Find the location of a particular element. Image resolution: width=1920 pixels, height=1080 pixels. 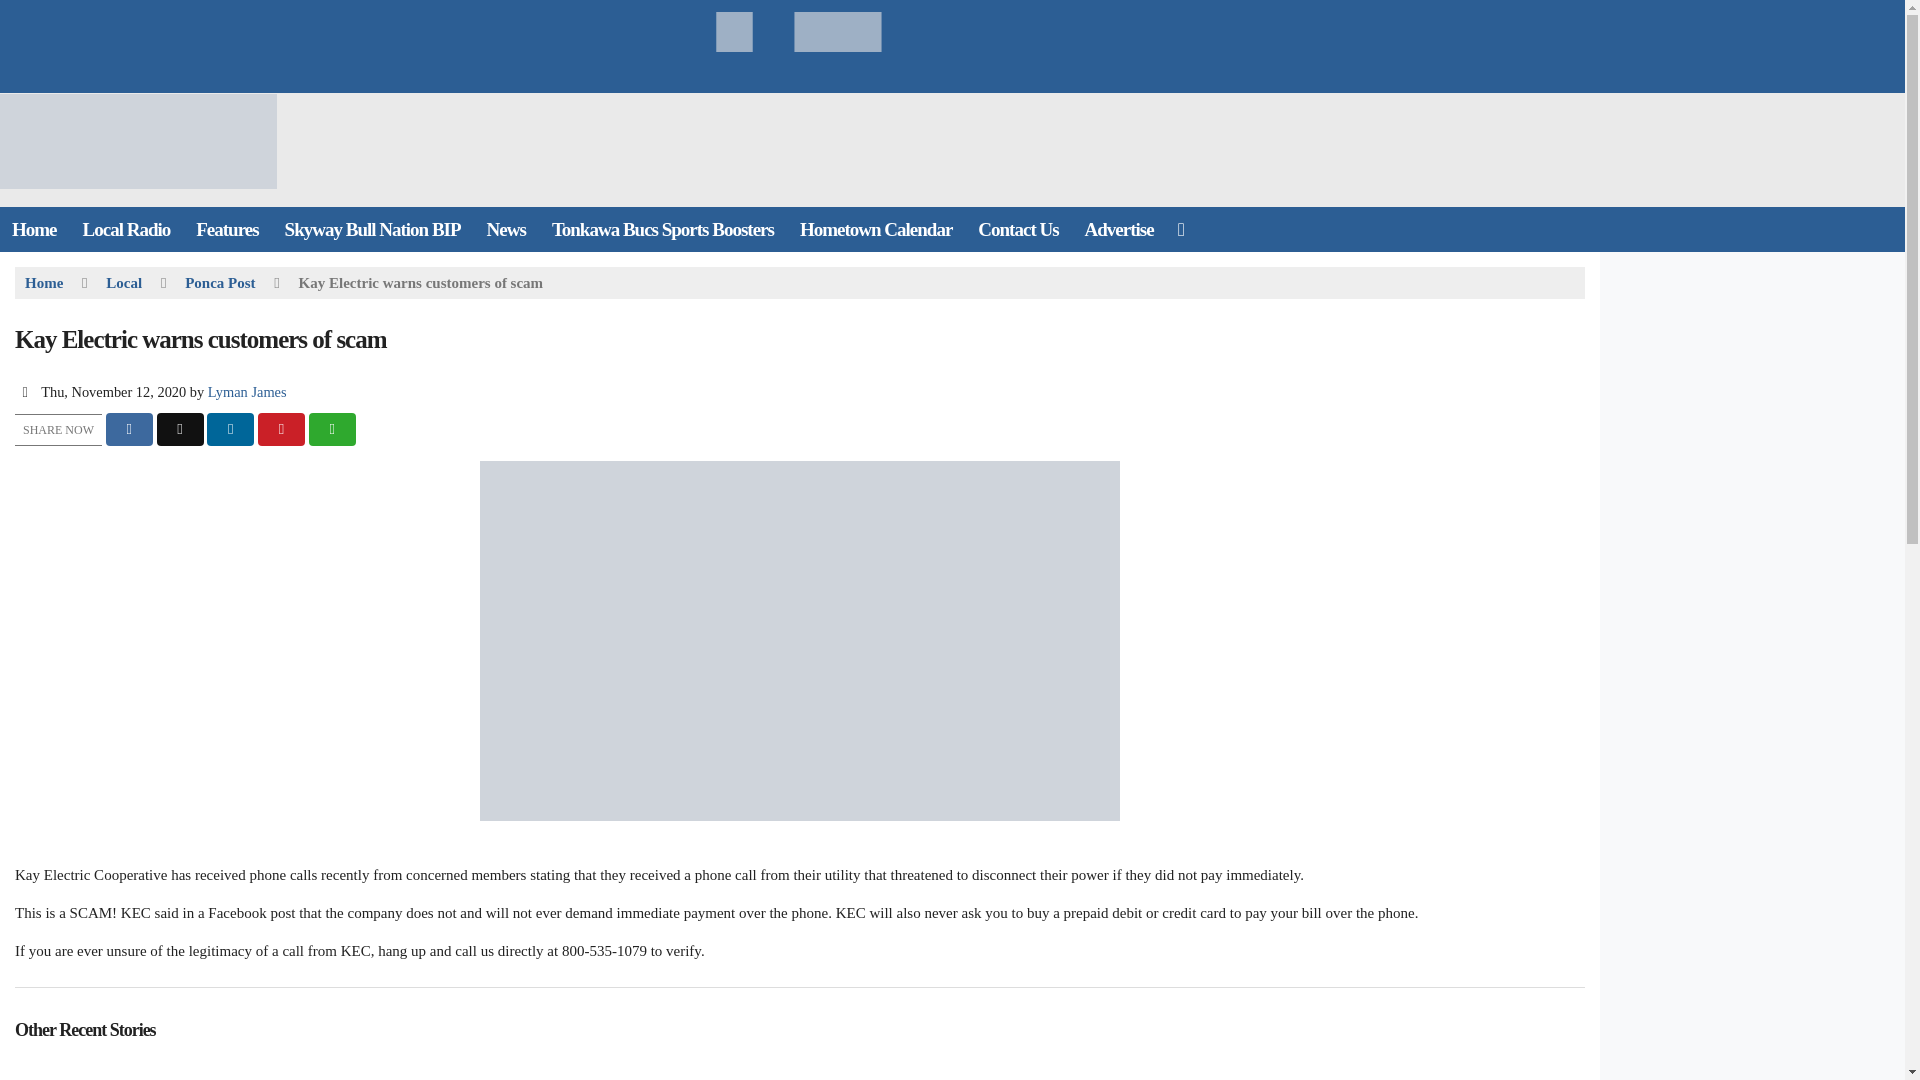

Students Return from Cooperative Youth Leadership Camp is located at coordinates (270, 1068).